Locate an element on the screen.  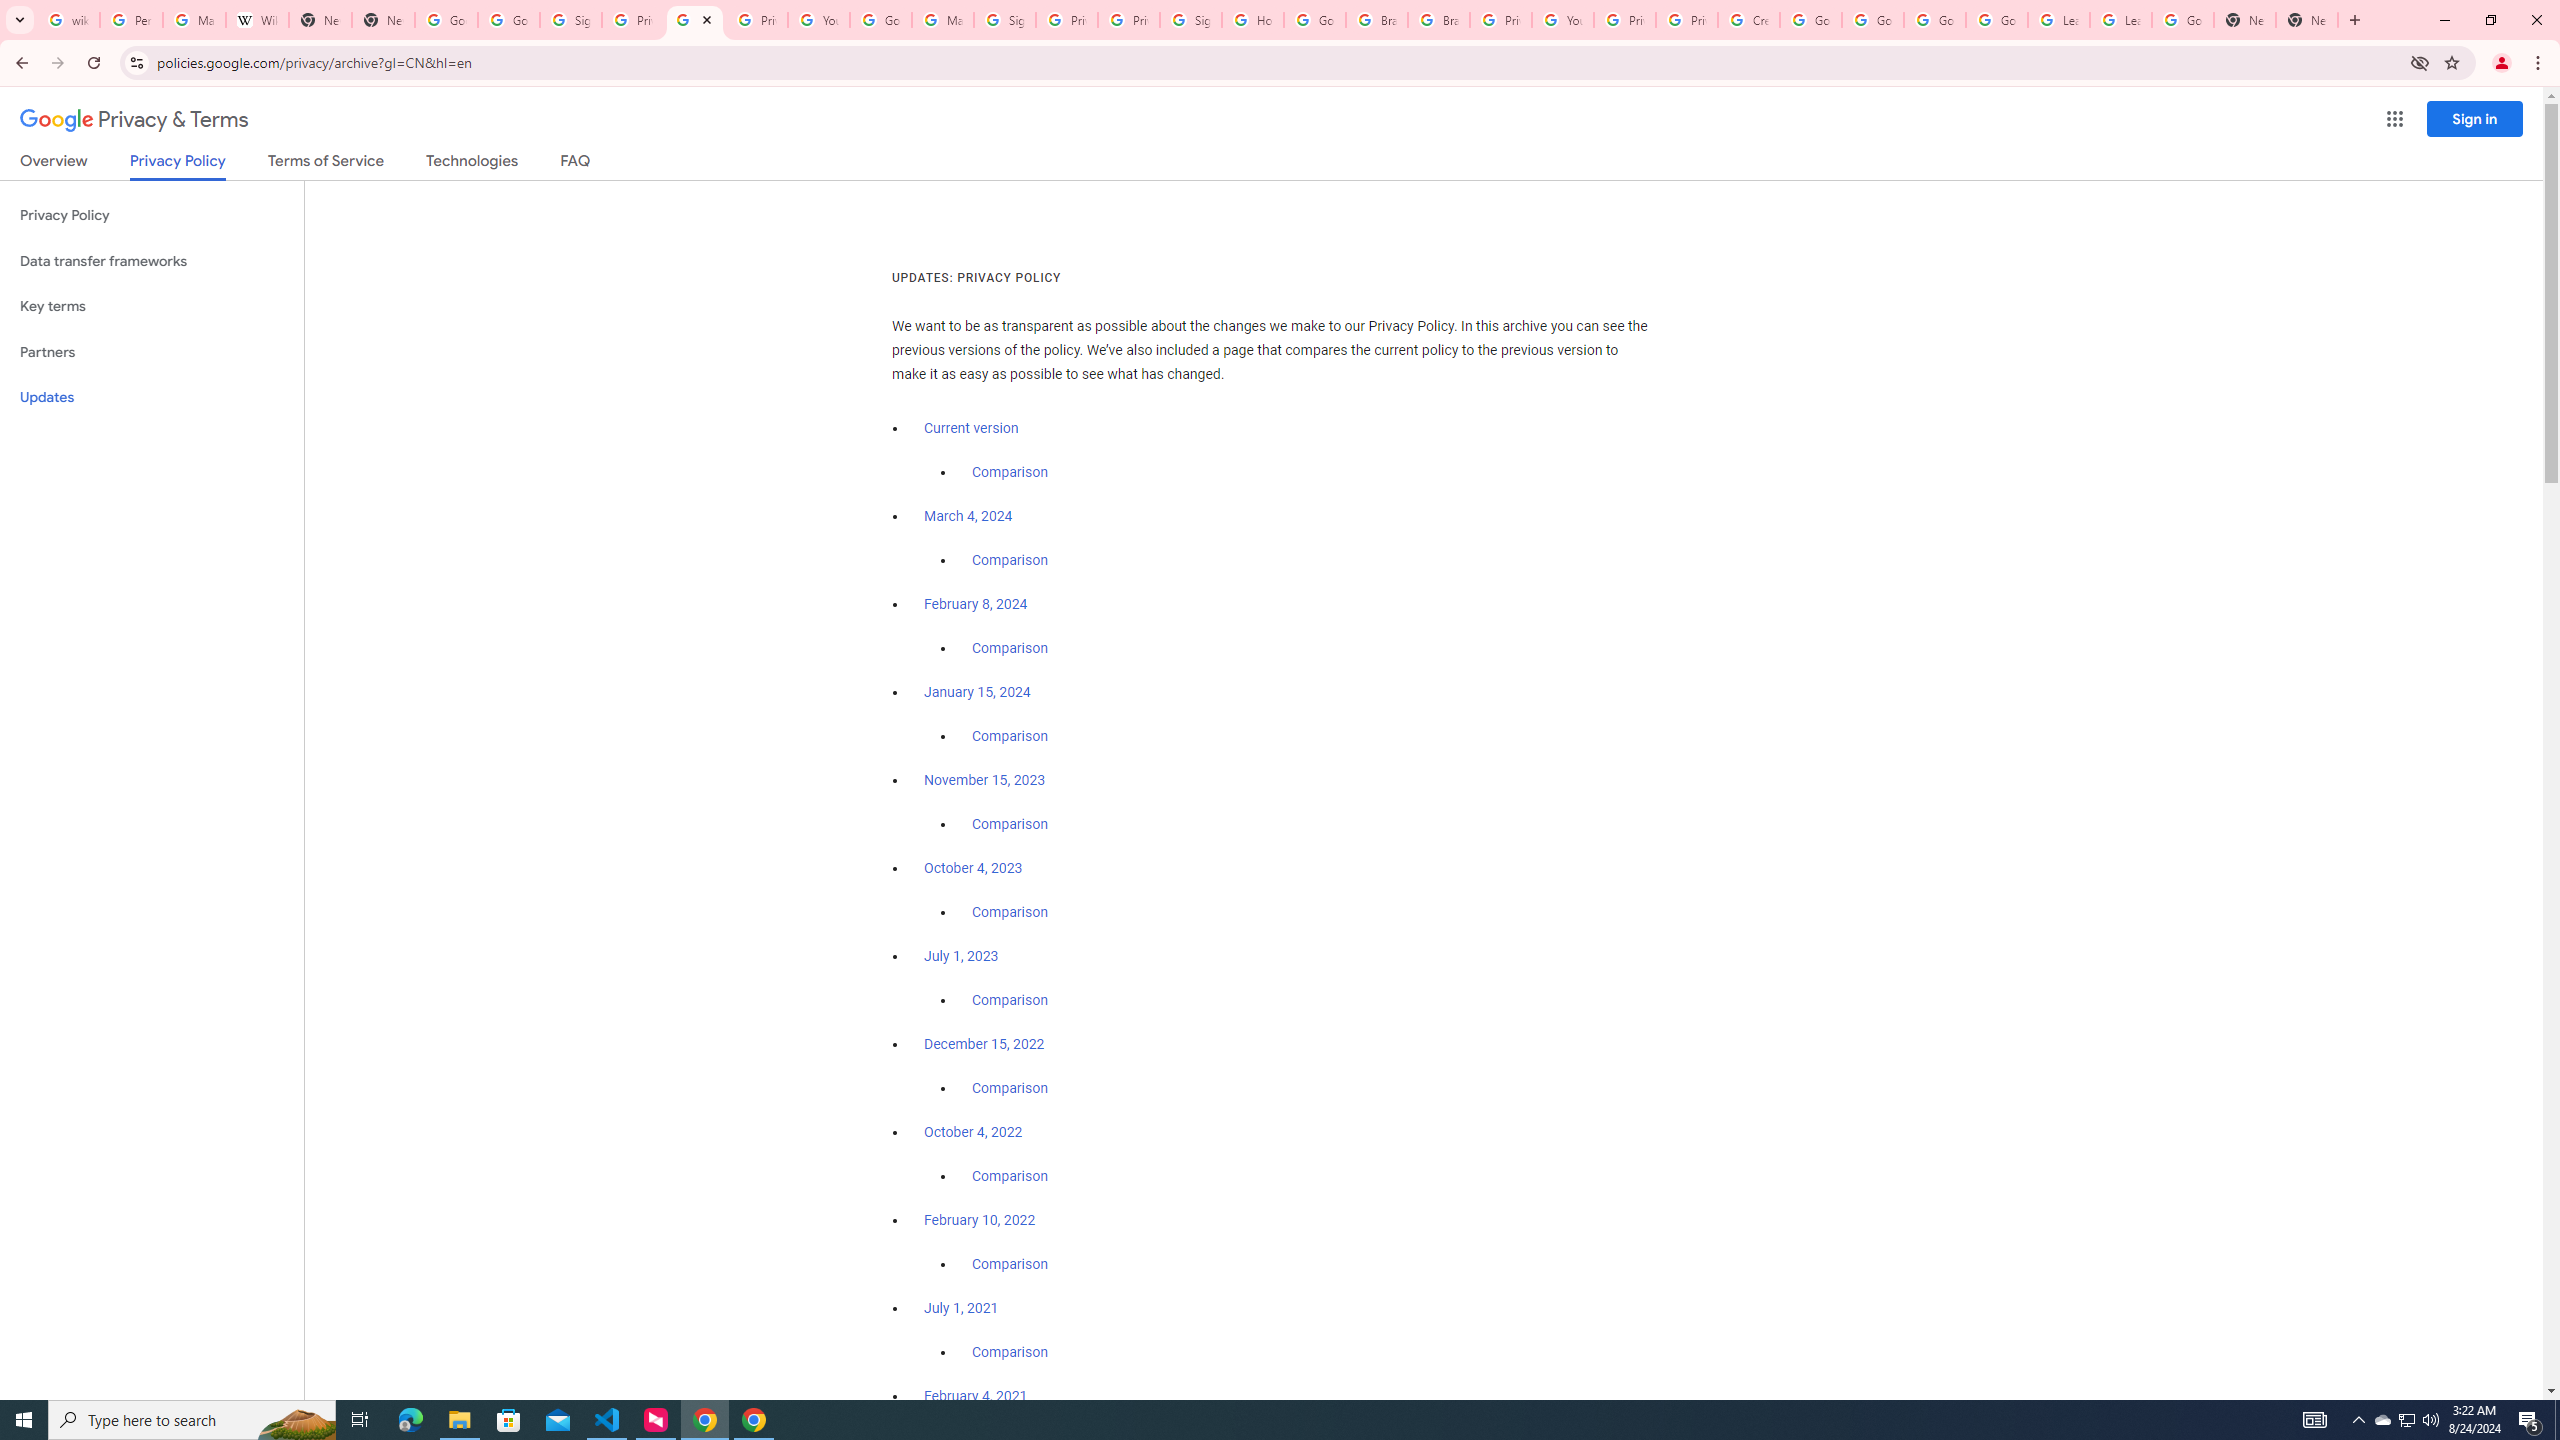
July 1, 2023 is located at coordinates (961, 956).